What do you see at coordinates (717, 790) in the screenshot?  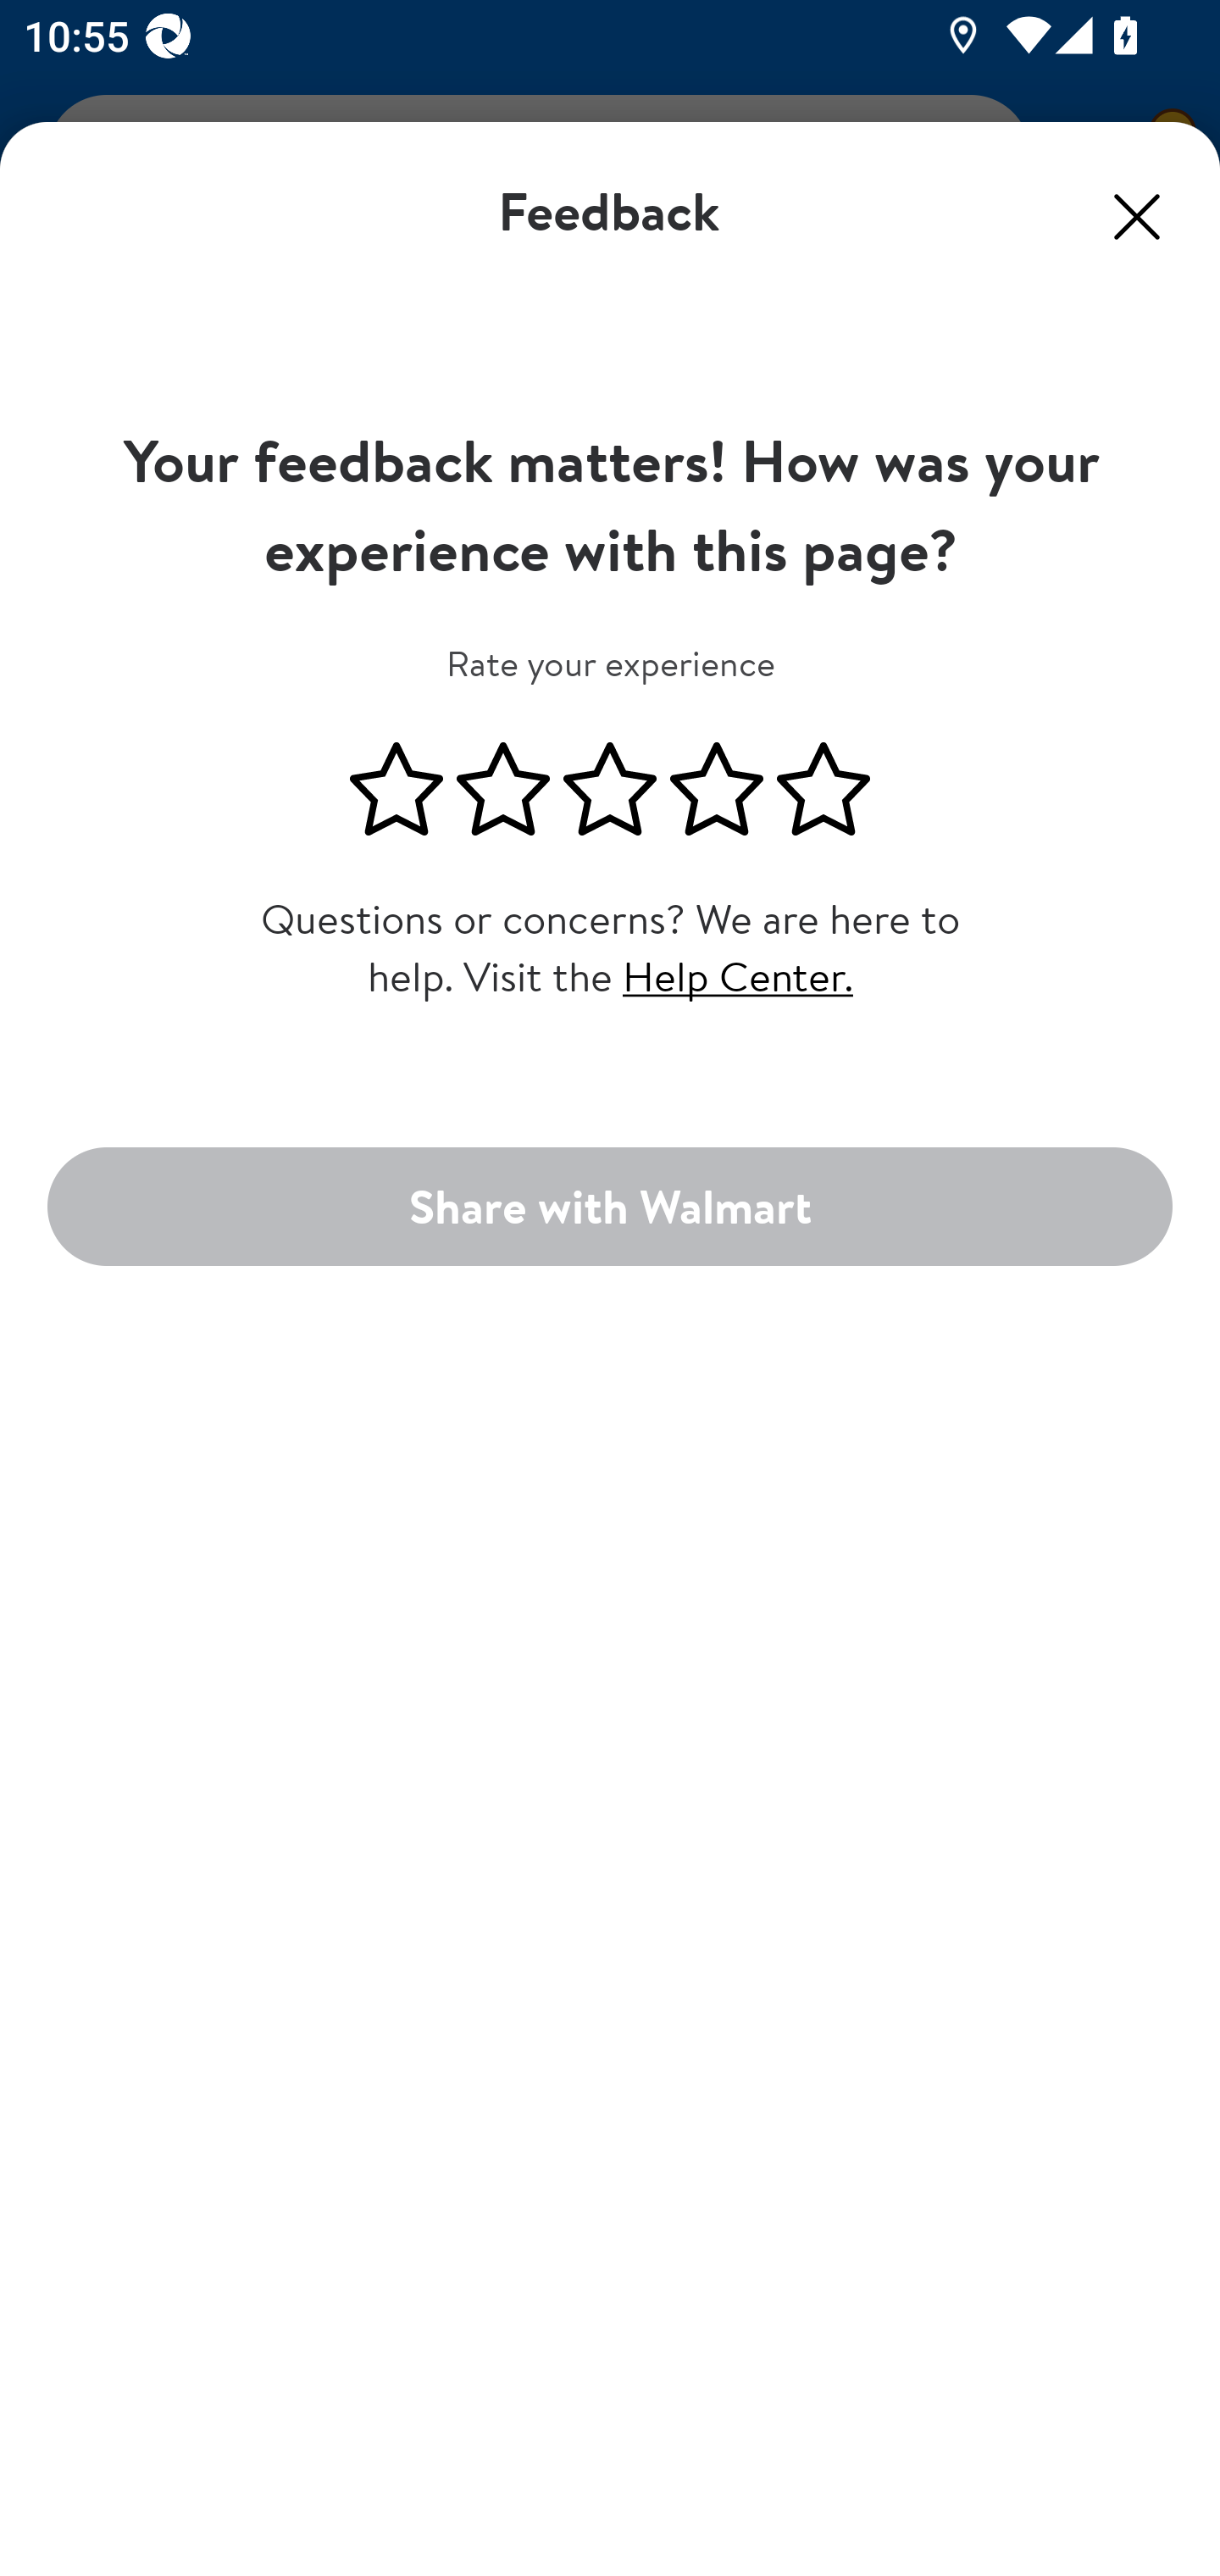 I see `4 out of 5 stars, not selected` at bounding box center [717, 790].